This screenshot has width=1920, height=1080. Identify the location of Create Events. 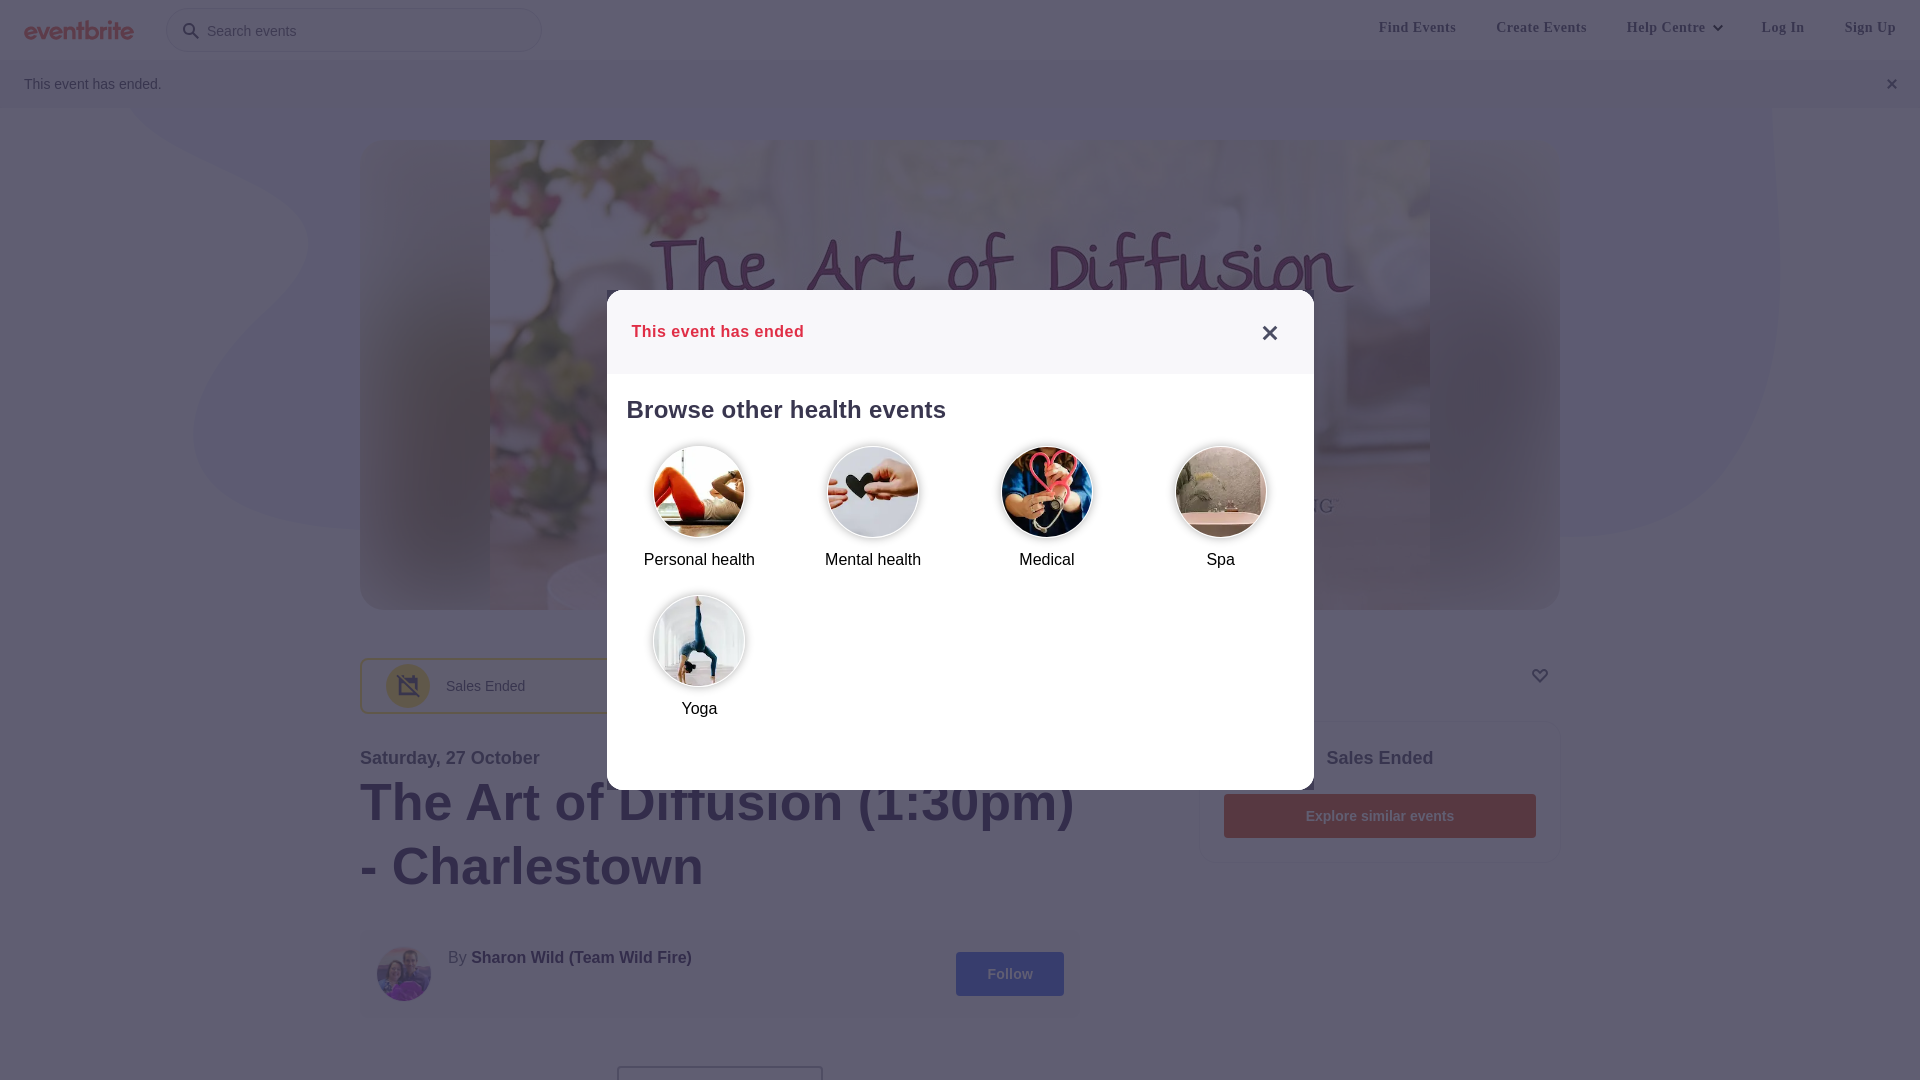
(1542, 28).